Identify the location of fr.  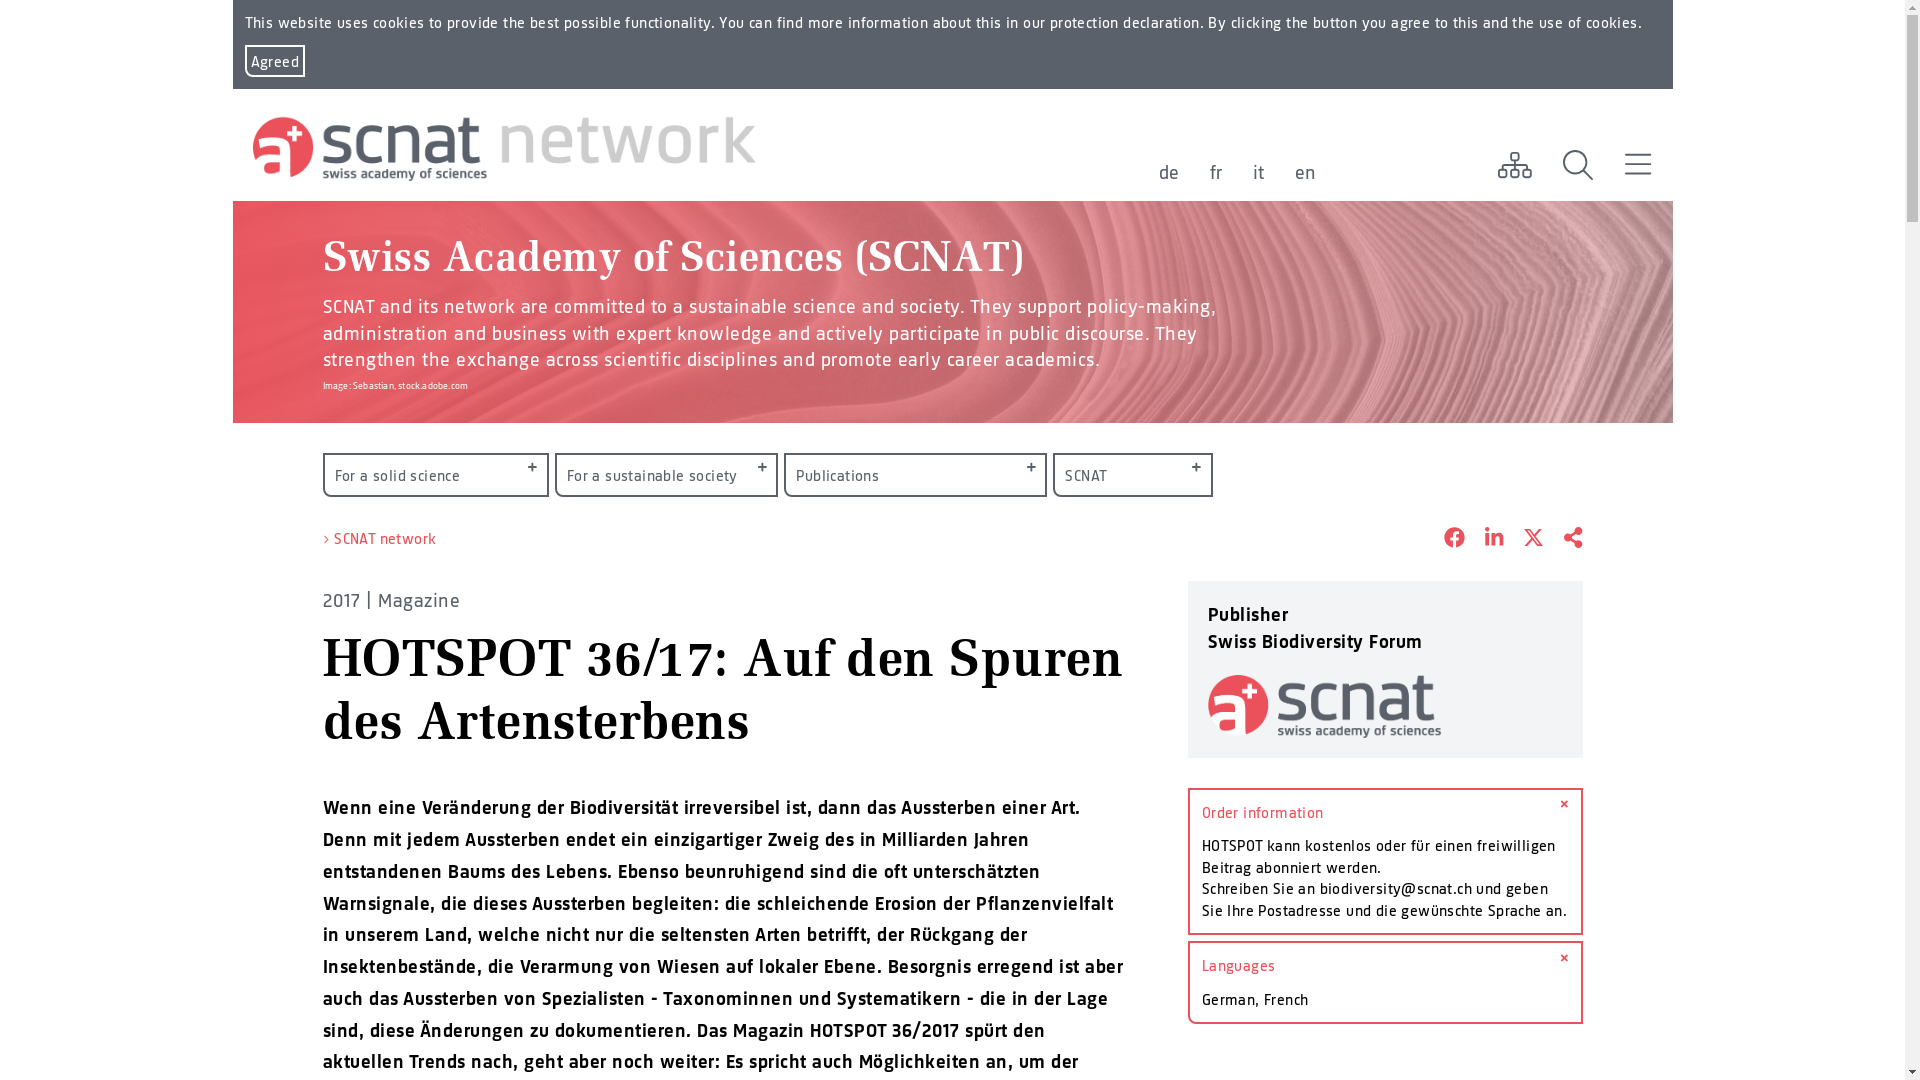
(1216, 172).